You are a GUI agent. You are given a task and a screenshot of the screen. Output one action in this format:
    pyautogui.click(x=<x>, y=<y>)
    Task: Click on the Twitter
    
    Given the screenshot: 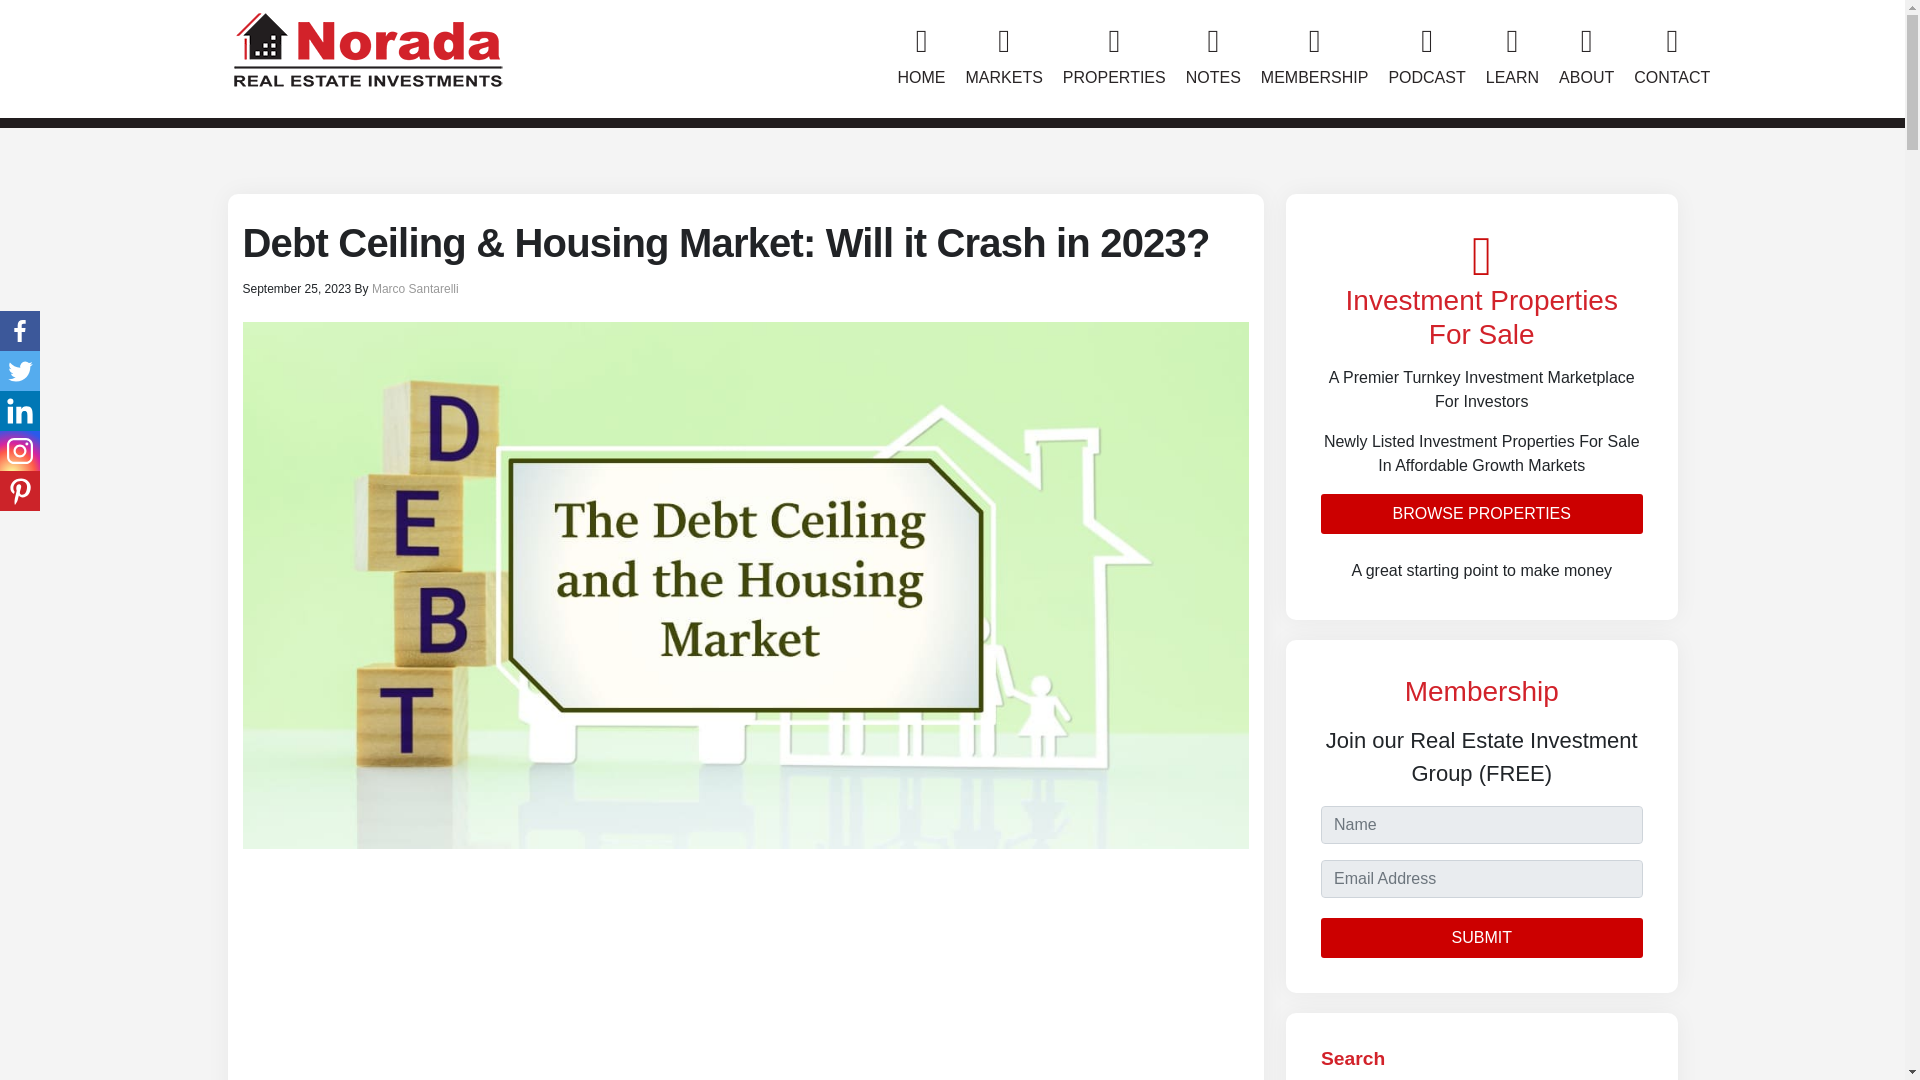 What is the action you would take?
    pyautogui.click(x=20, y=370)
    